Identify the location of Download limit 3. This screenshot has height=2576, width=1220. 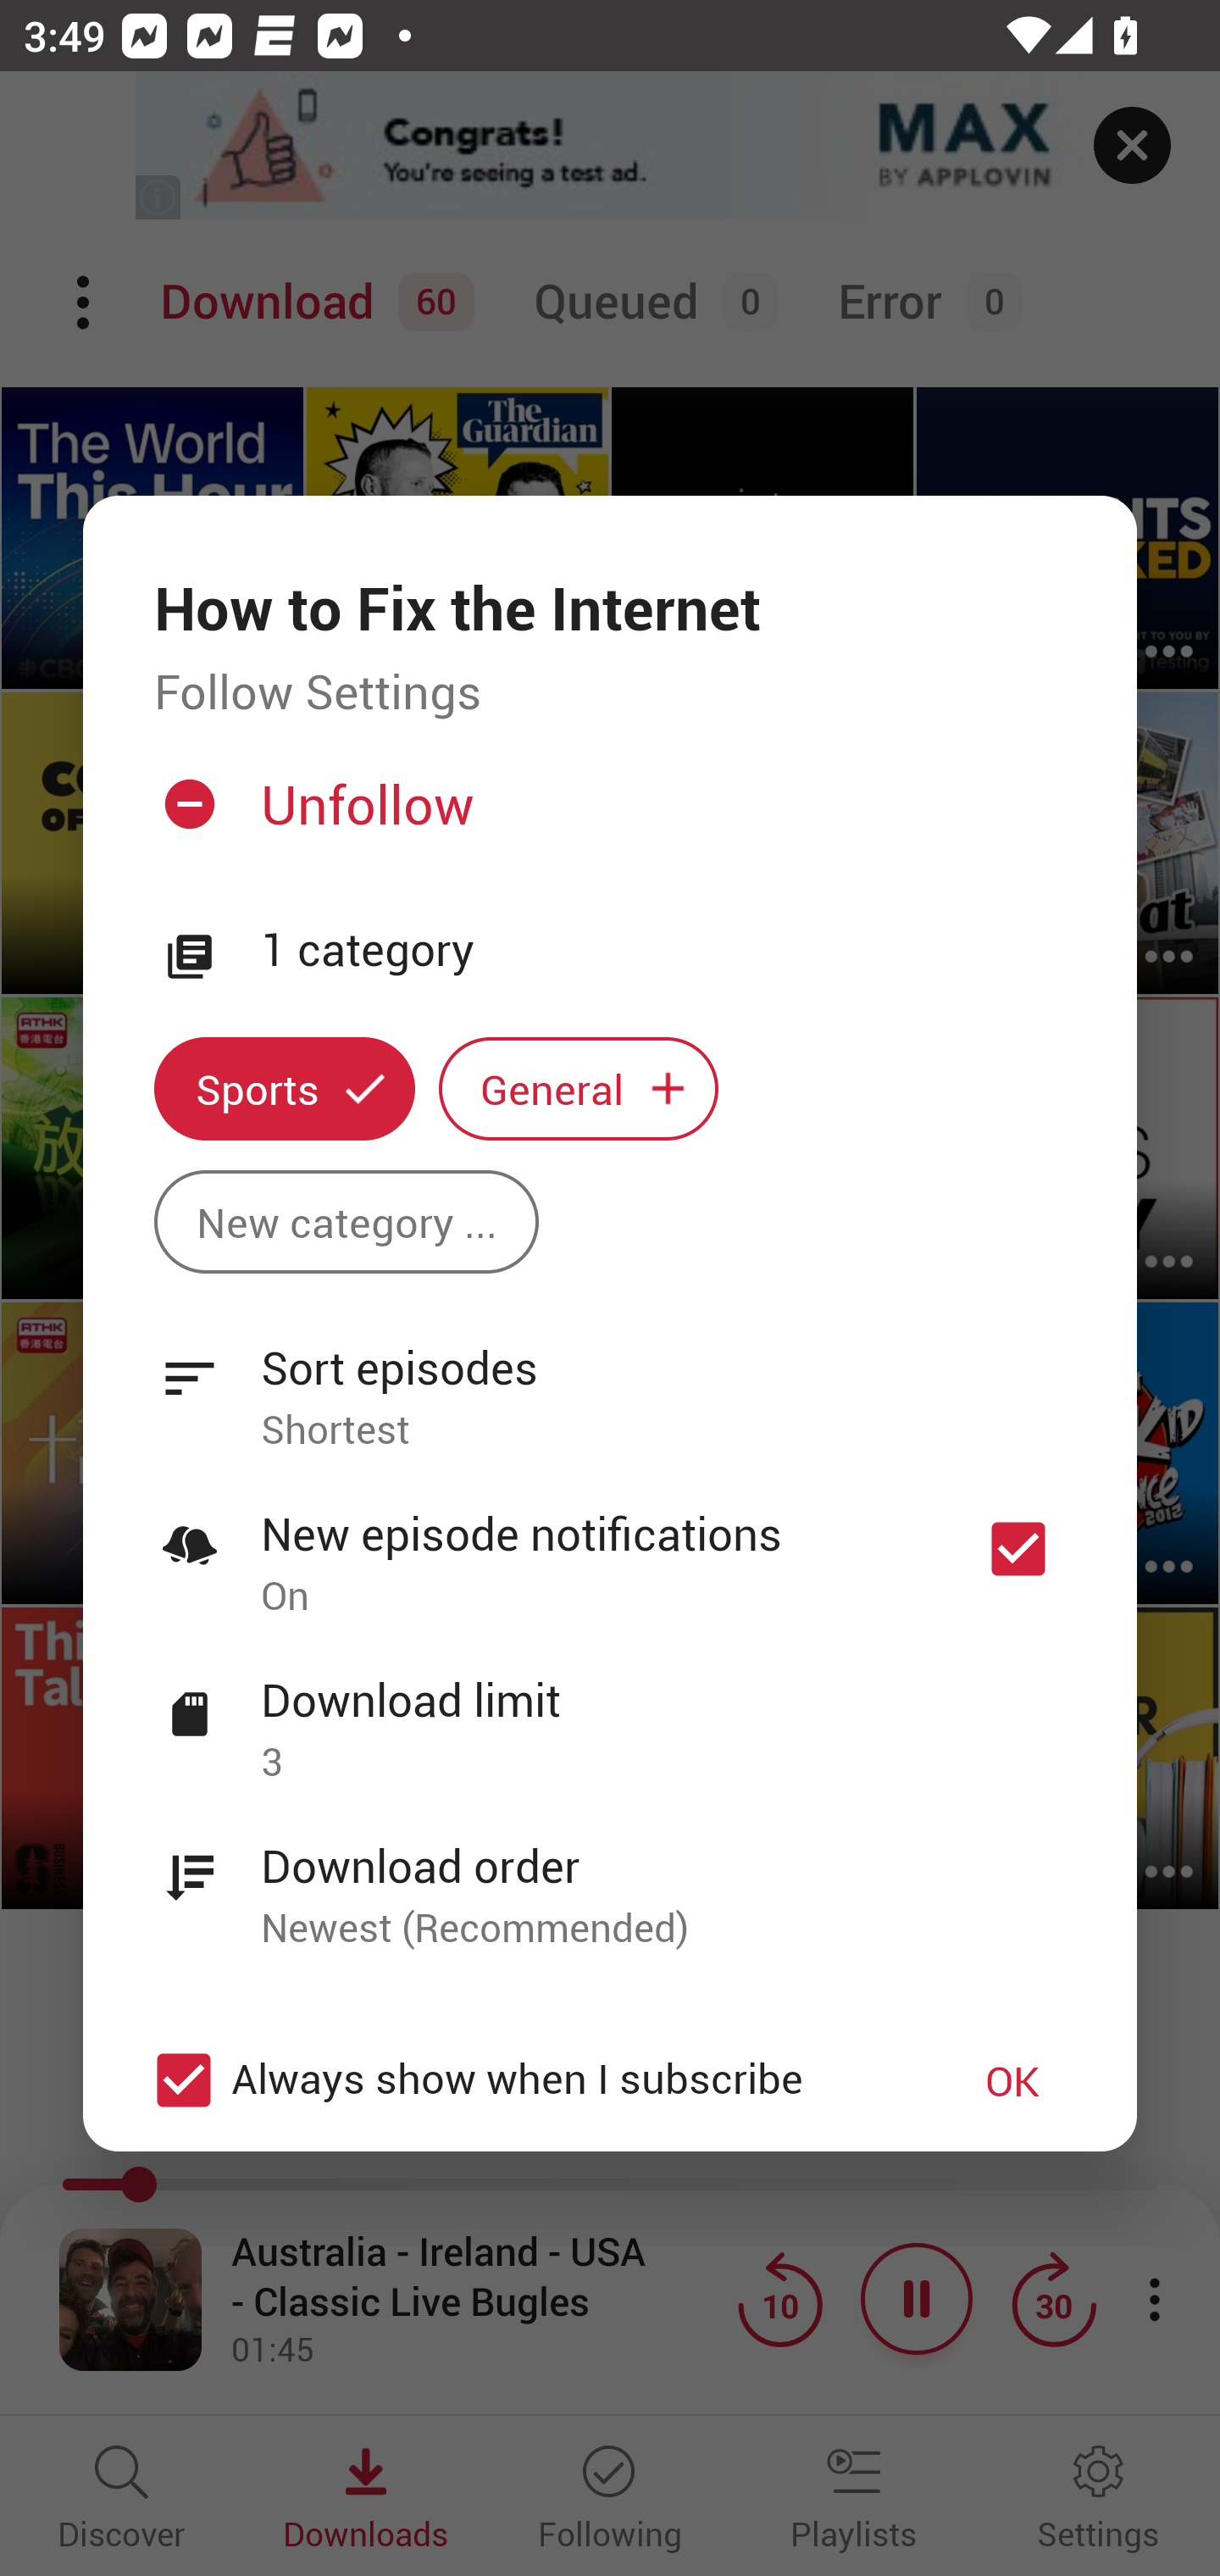
(610, 1713).